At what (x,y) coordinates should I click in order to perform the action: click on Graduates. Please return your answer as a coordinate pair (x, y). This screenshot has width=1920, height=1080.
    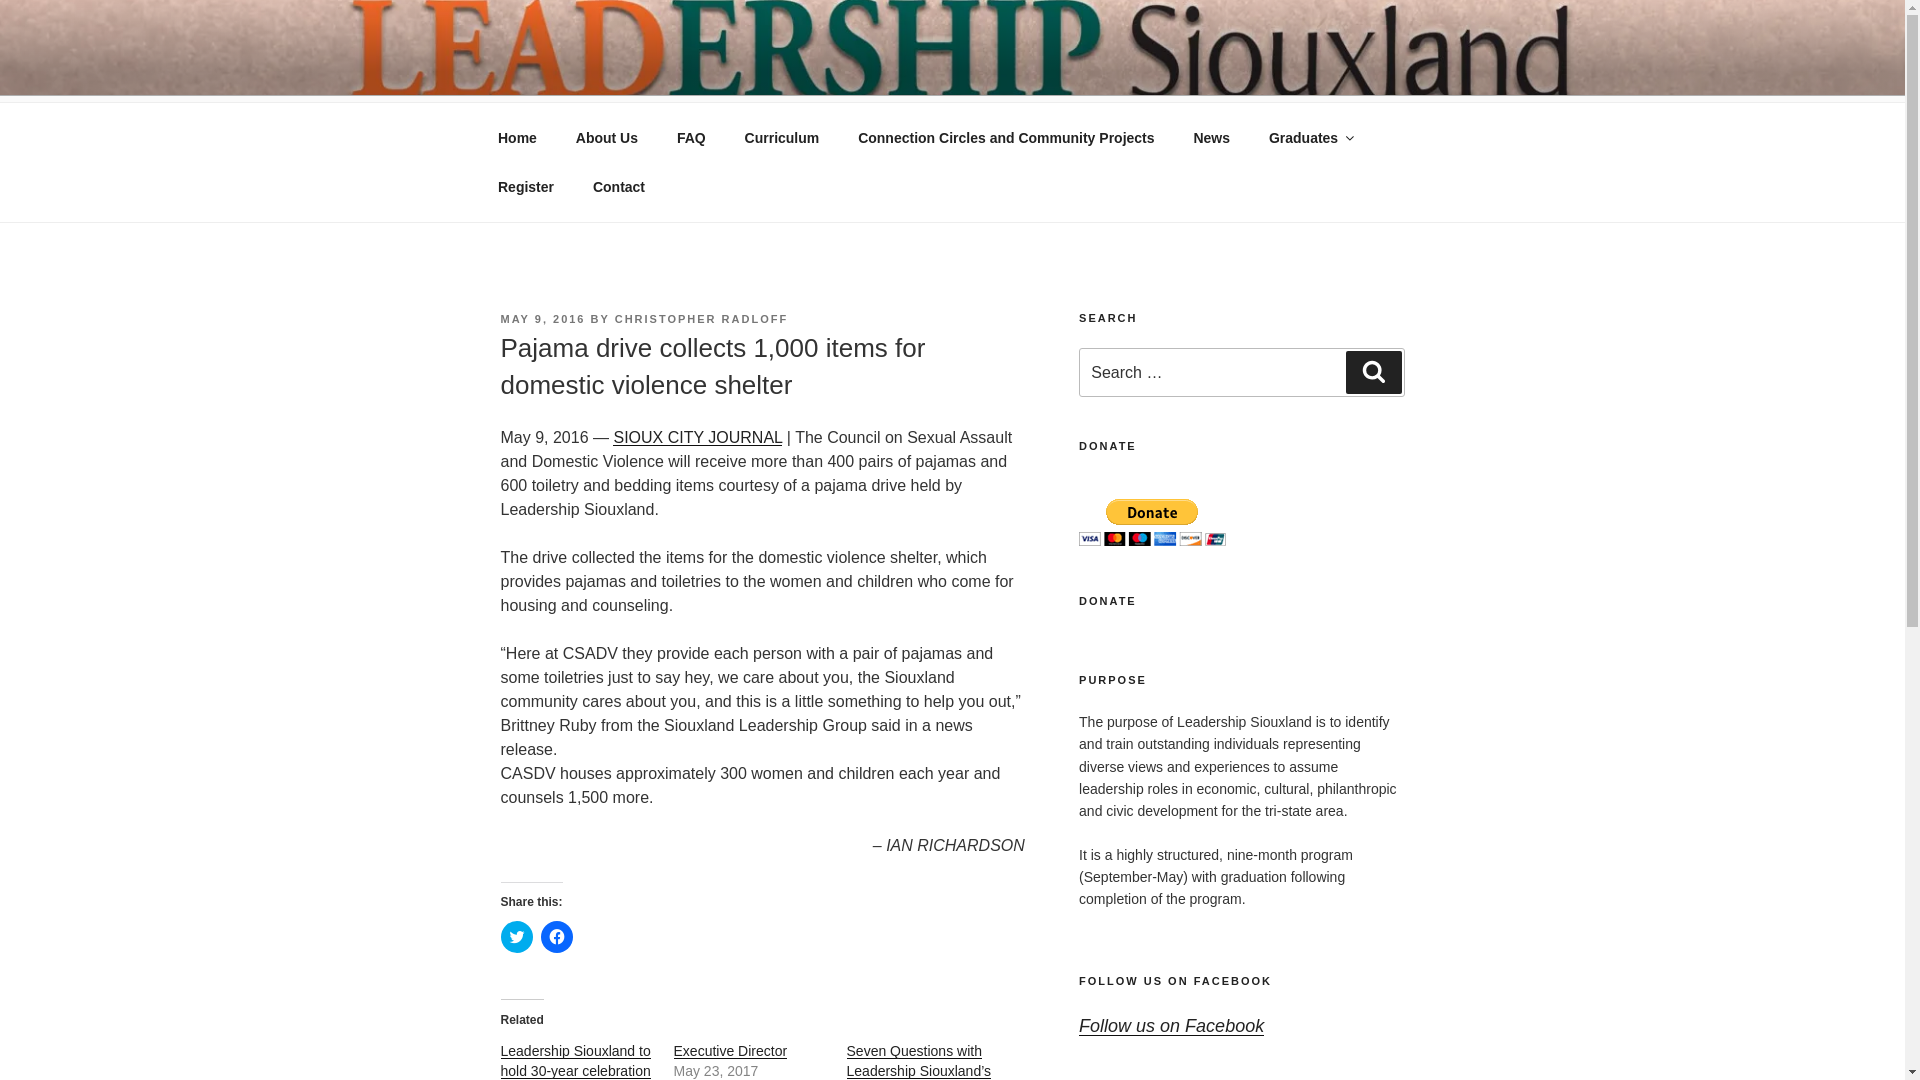
    Looking at the image, I should click on (1310, 138).